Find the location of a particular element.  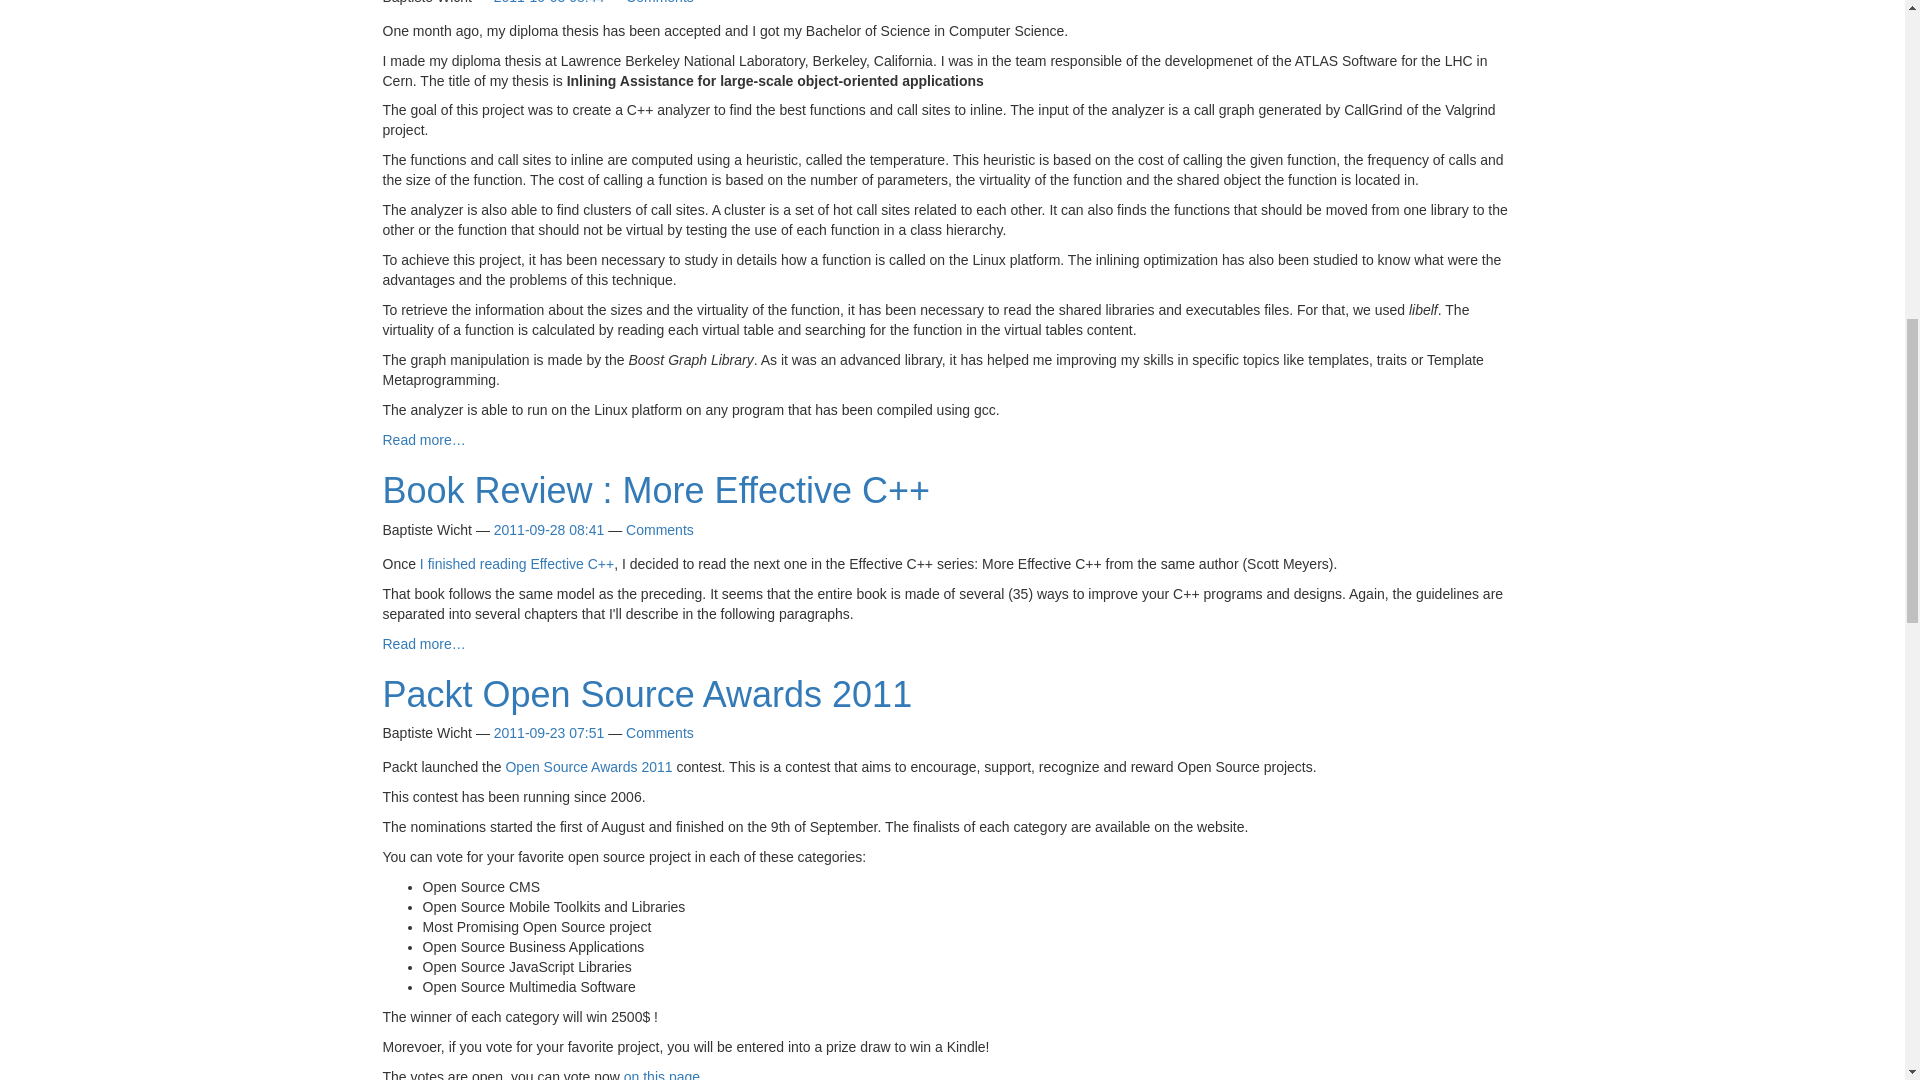

Open Source Awards 2011 is located at coordinates (588, 767).